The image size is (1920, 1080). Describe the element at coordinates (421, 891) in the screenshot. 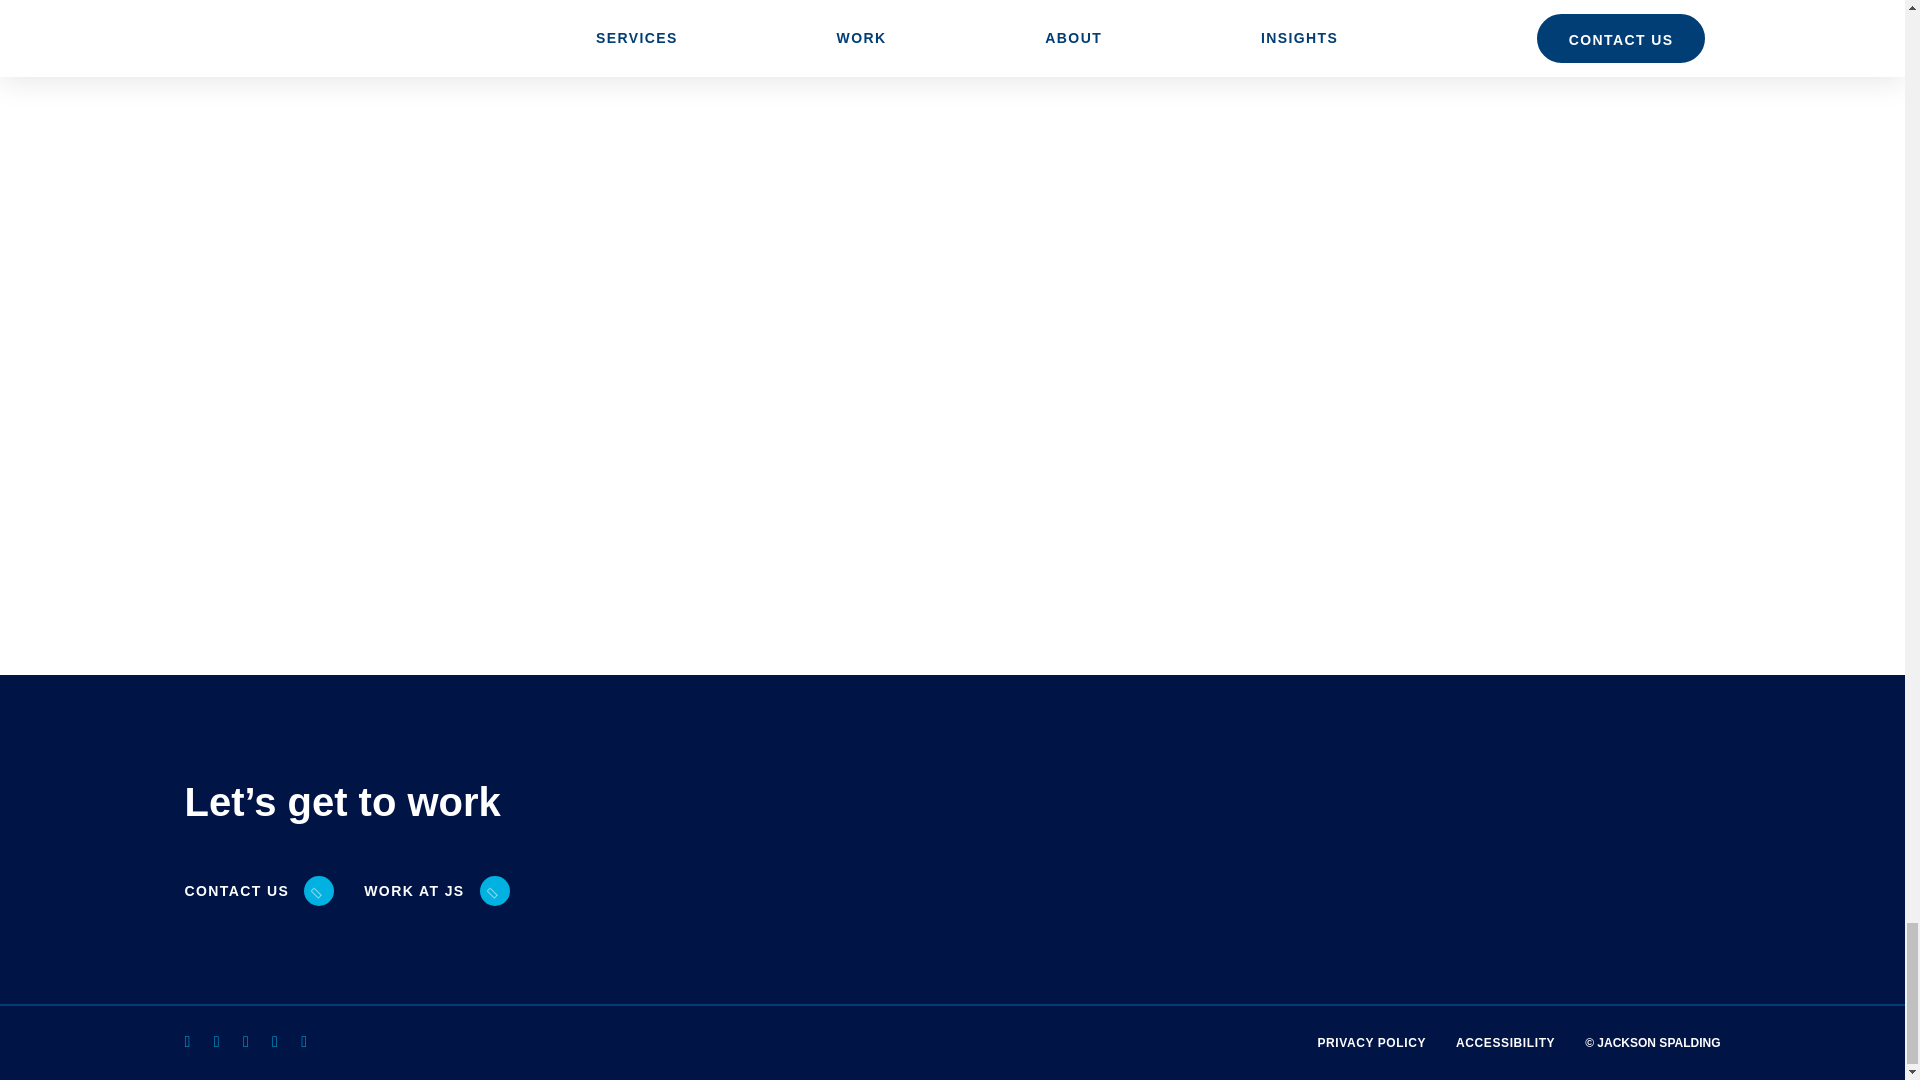

I see `Work at JS` at that location.